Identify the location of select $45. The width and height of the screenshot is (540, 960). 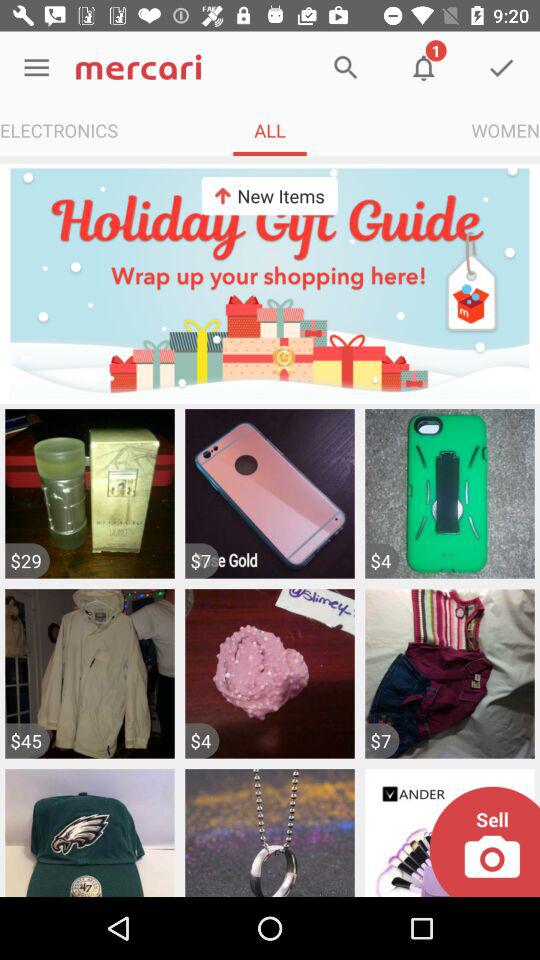
(27, 740).